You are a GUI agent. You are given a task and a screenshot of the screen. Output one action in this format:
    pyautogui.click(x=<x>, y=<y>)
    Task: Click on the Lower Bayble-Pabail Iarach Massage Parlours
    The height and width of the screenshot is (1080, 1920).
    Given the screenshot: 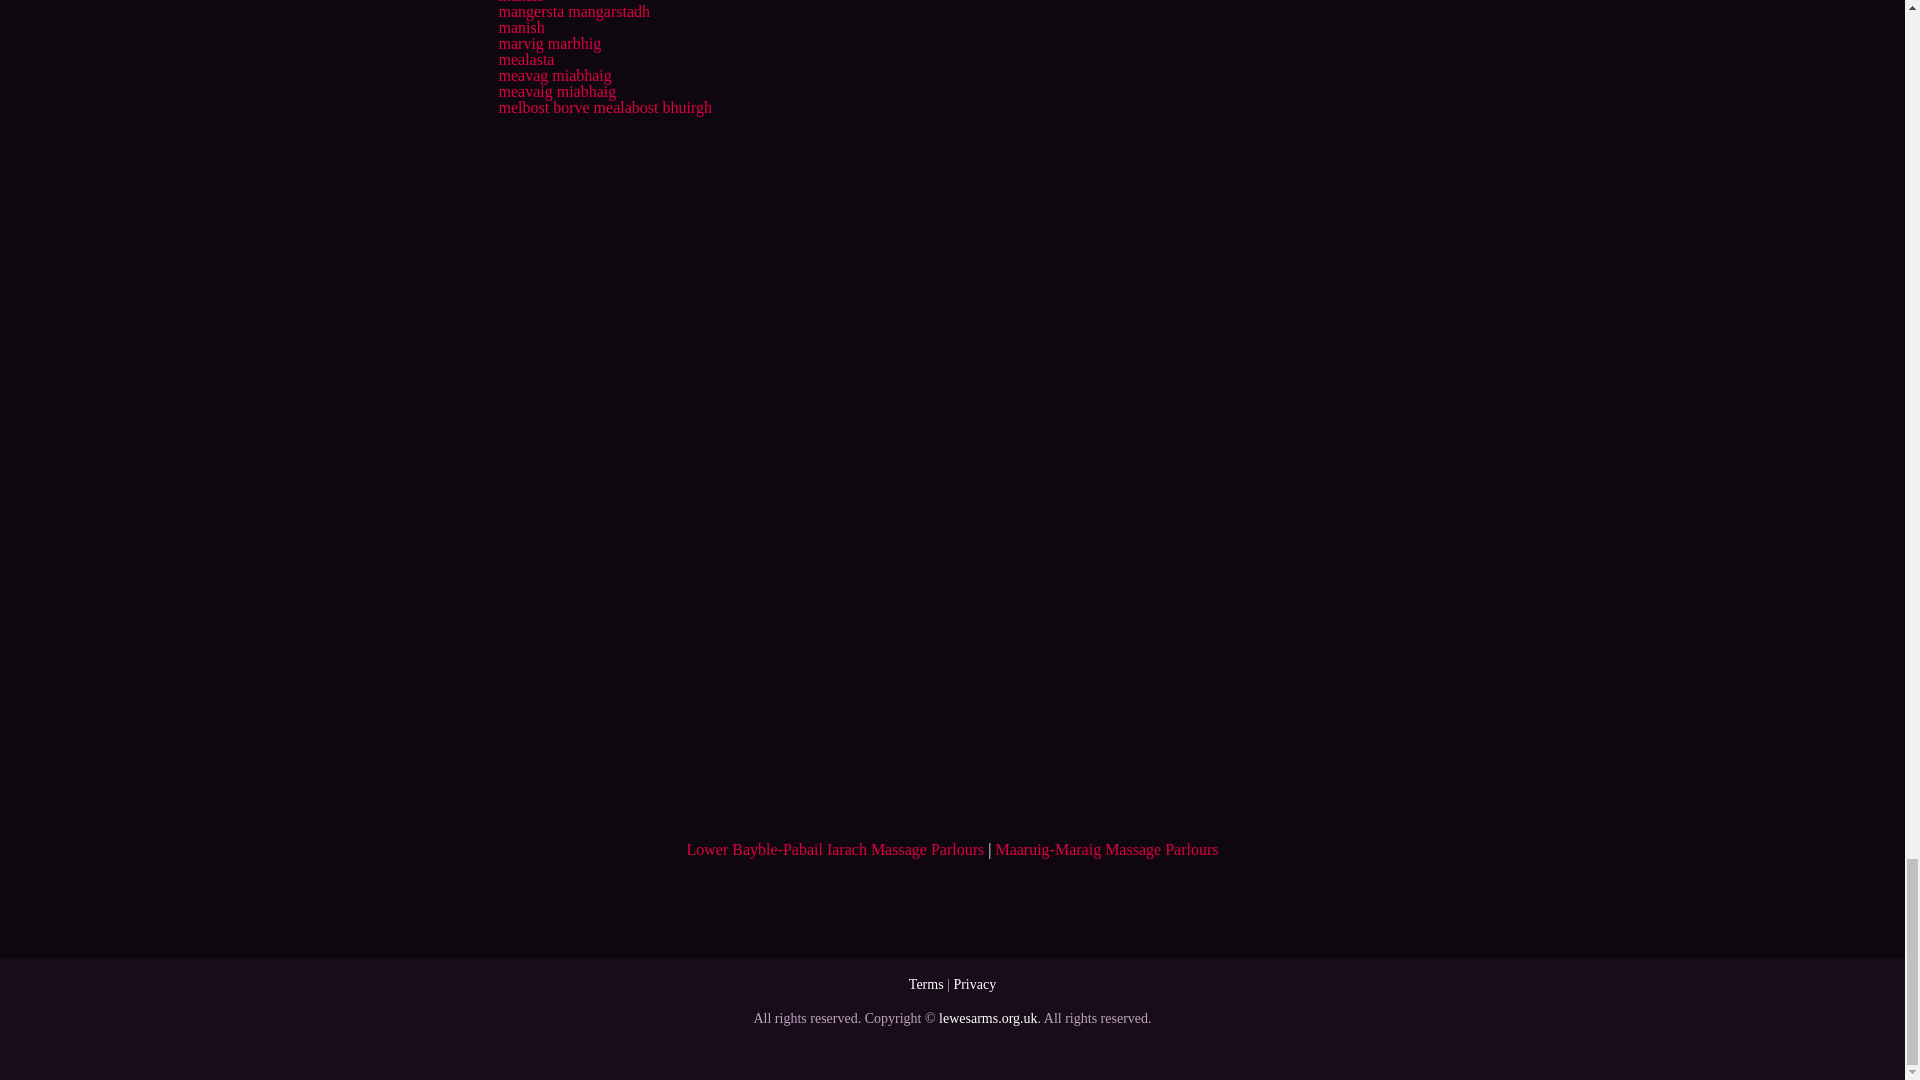 What is the action you would take?
    pyautogui.click(x=836, y=849)
    